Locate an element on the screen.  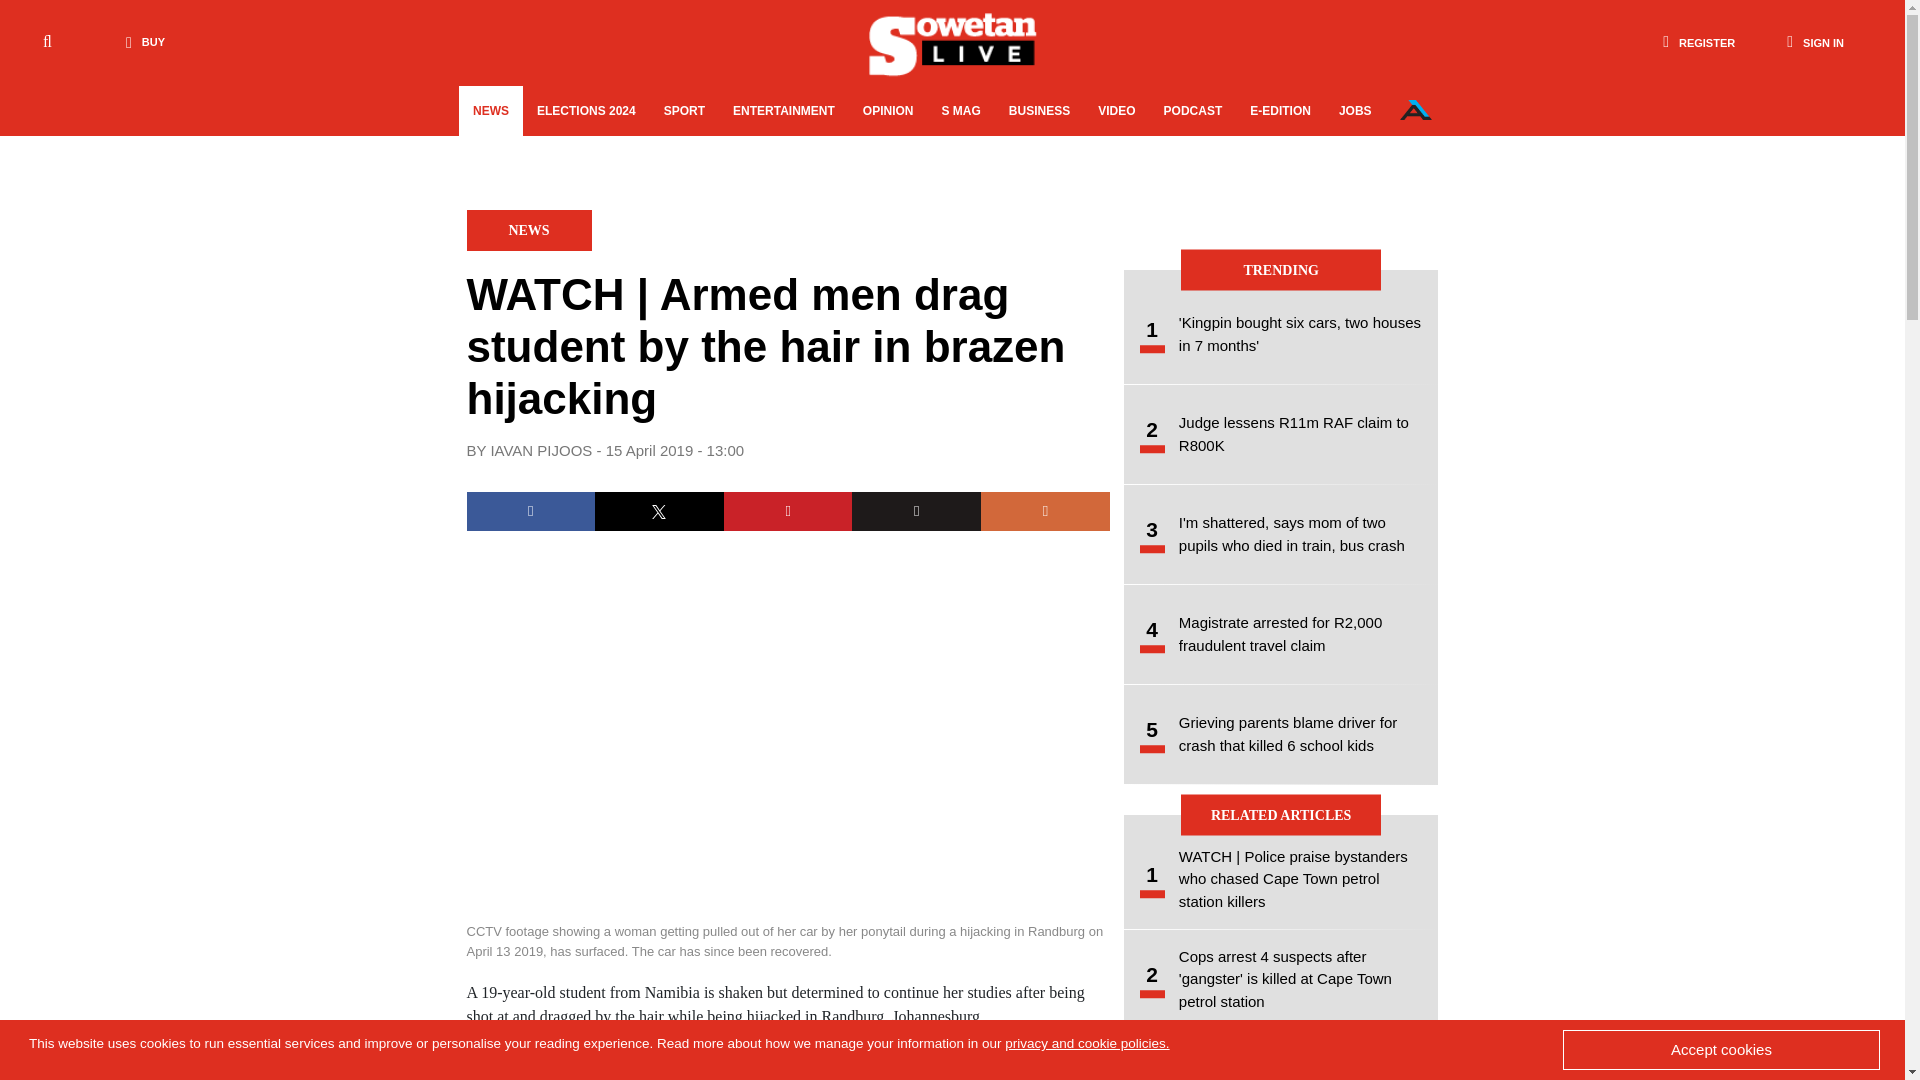
REGISTER is located at coordinates (1698, 42).